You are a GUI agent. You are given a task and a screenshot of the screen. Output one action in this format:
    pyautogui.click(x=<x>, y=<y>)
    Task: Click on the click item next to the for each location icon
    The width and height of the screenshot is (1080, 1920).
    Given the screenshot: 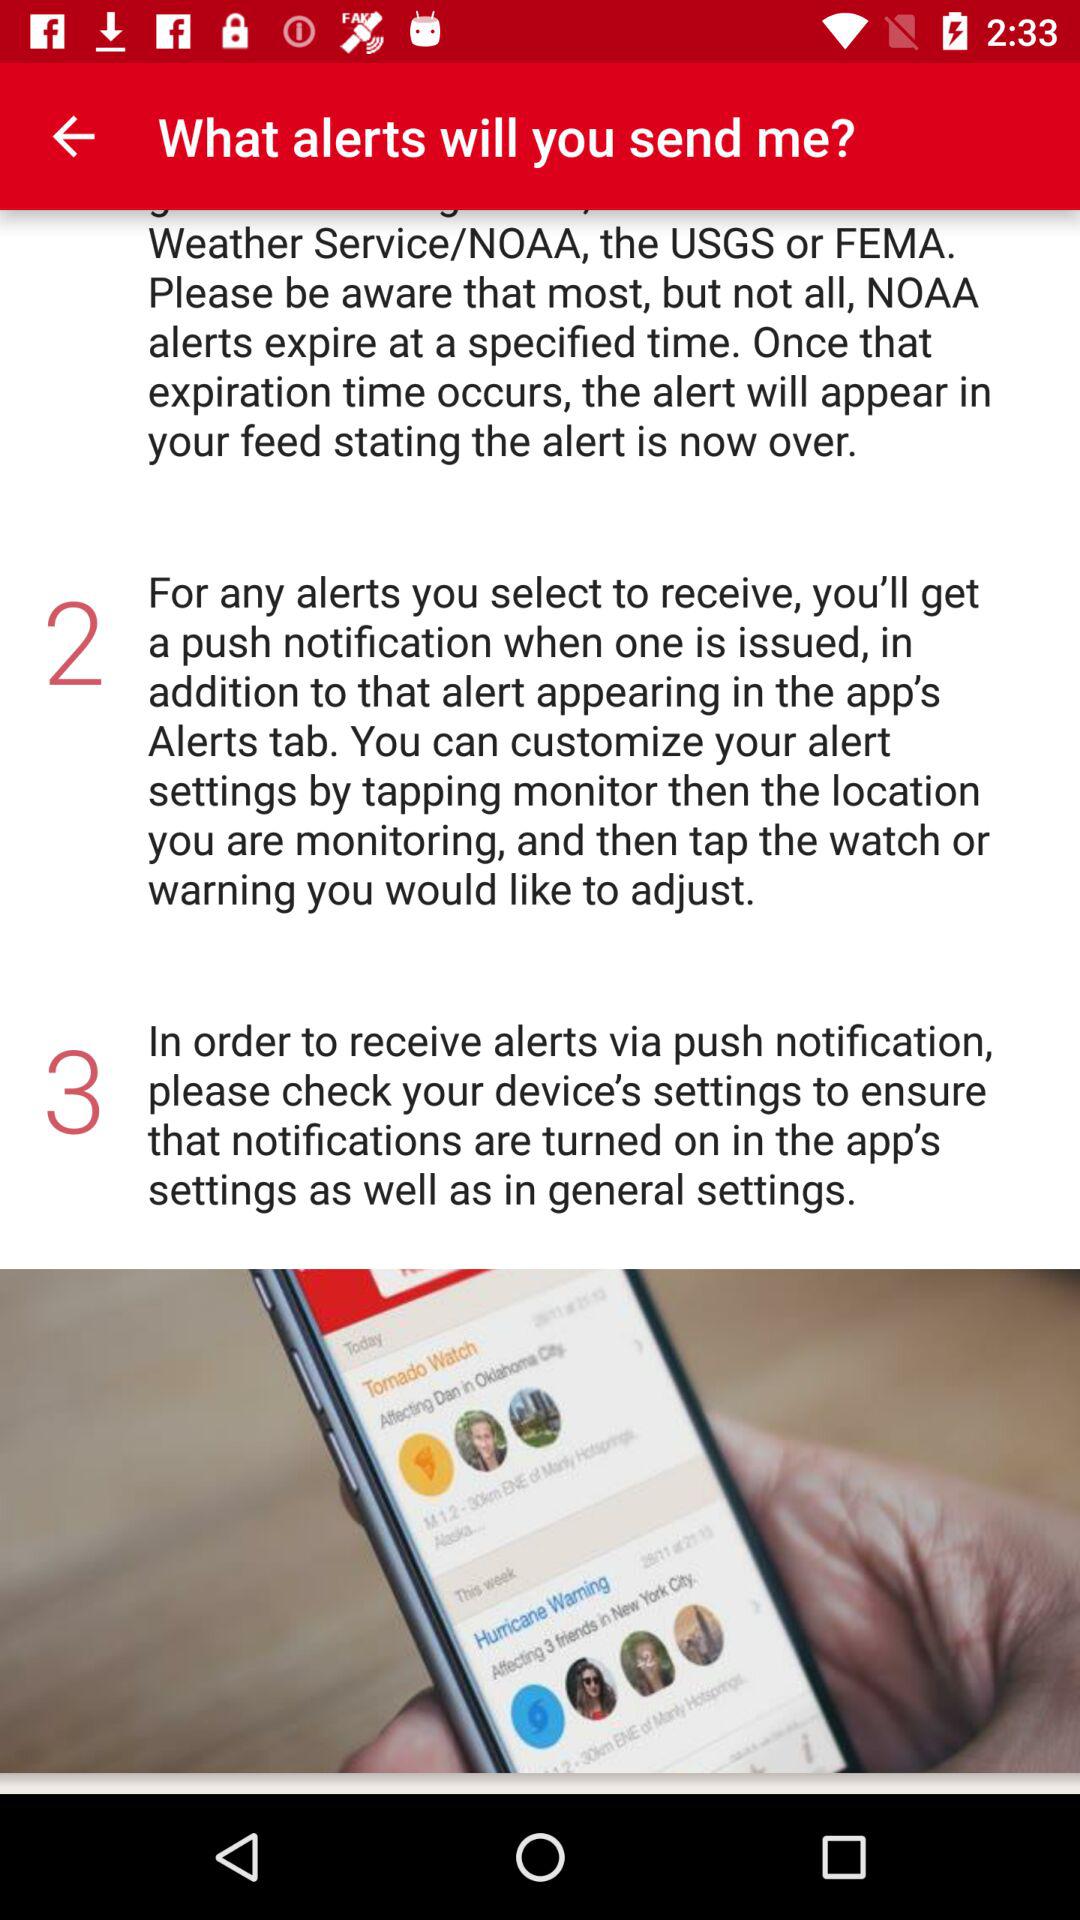 What is the action you would take?
    pyautogui.click(x=73, y=136)
    